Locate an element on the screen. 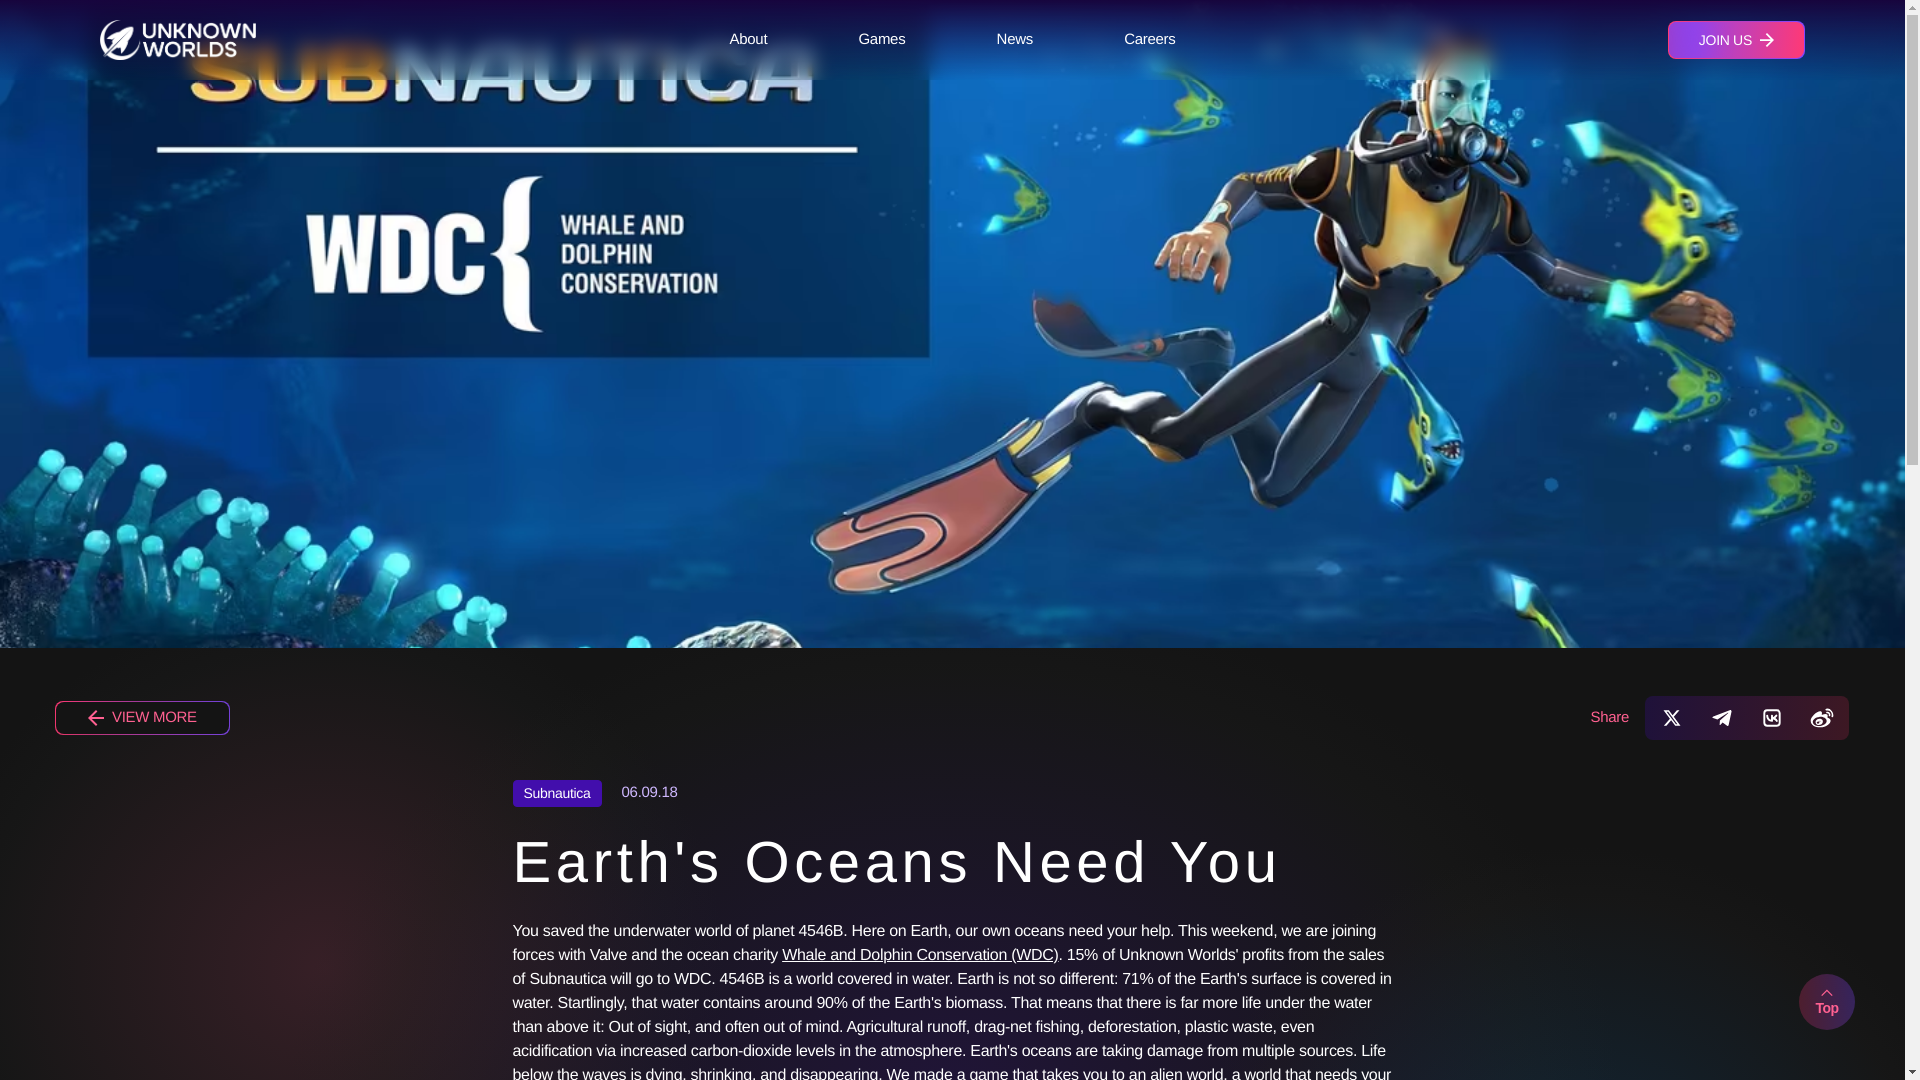 This screenshot has width=1920, height=1080. Games is located at coordinates (882, 40).